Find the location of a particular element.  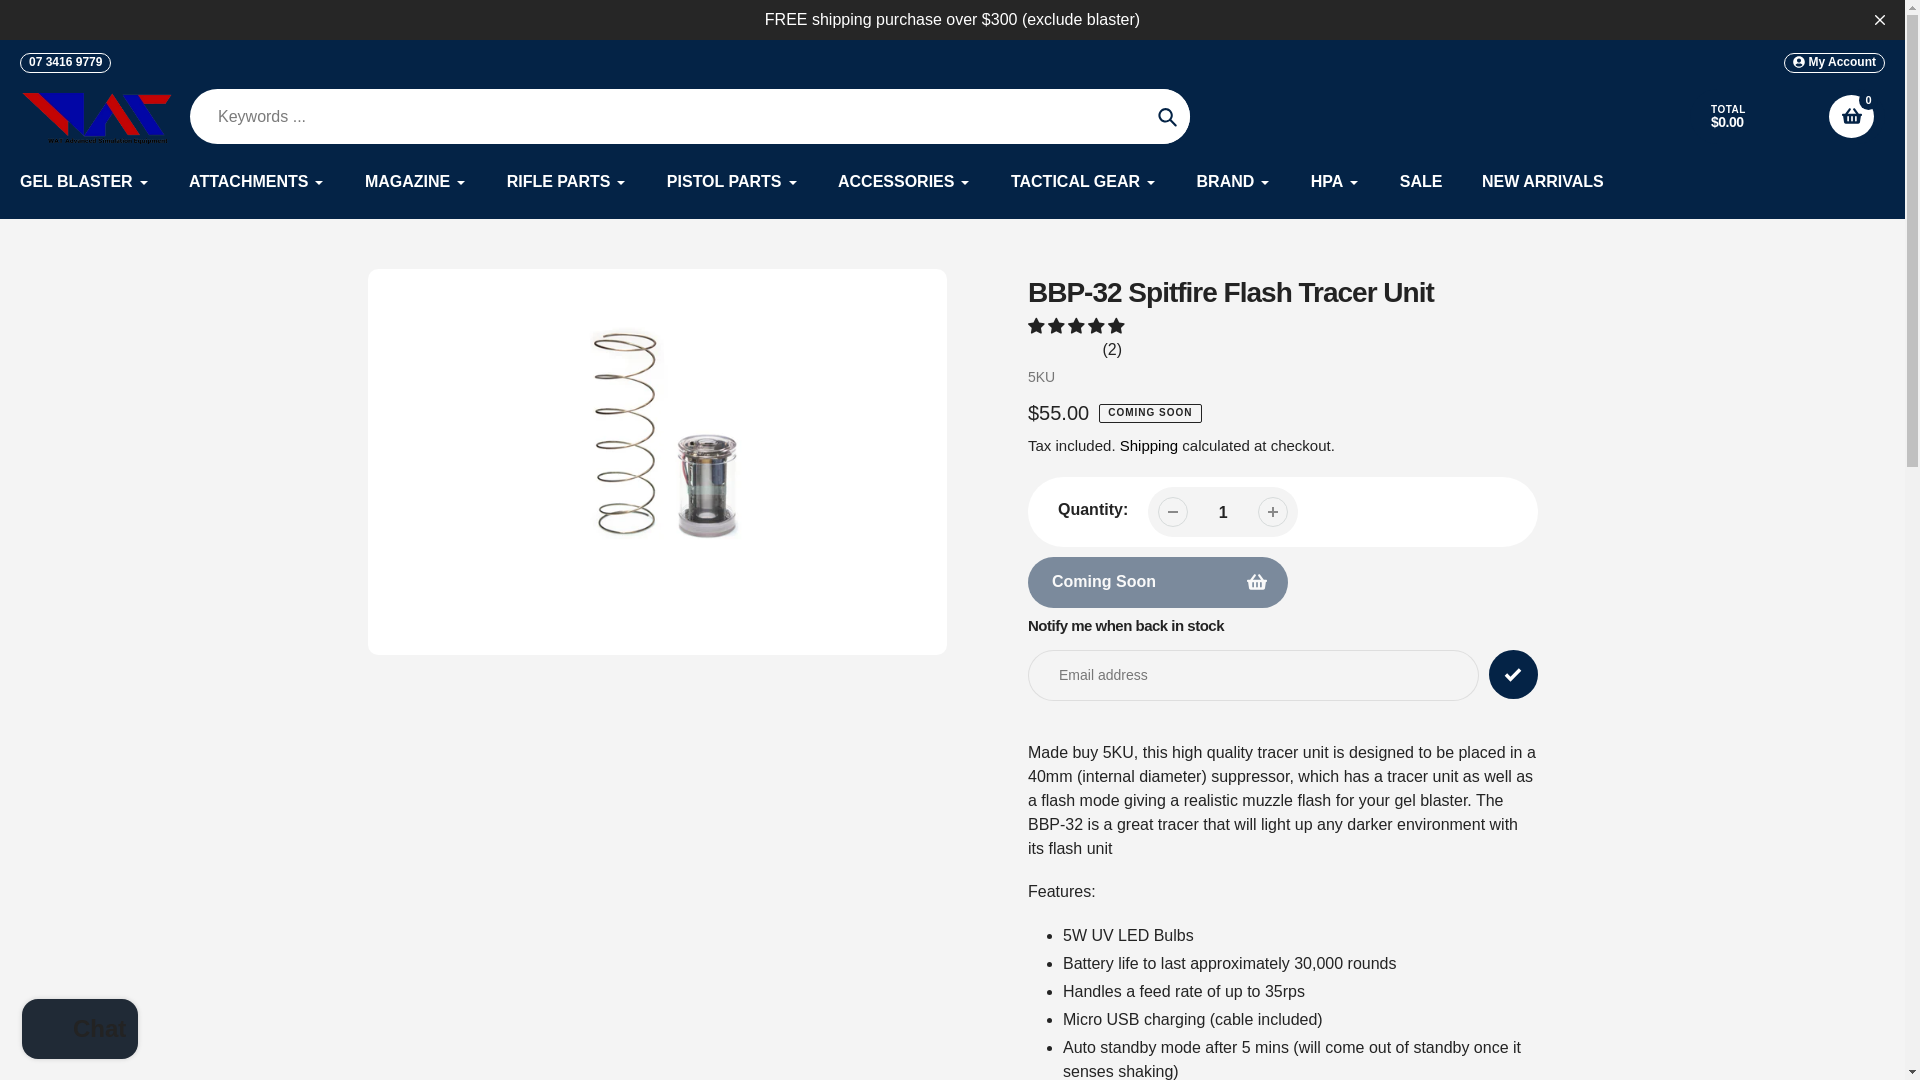

07 3416 9779 is located at coordinates (65, 62).